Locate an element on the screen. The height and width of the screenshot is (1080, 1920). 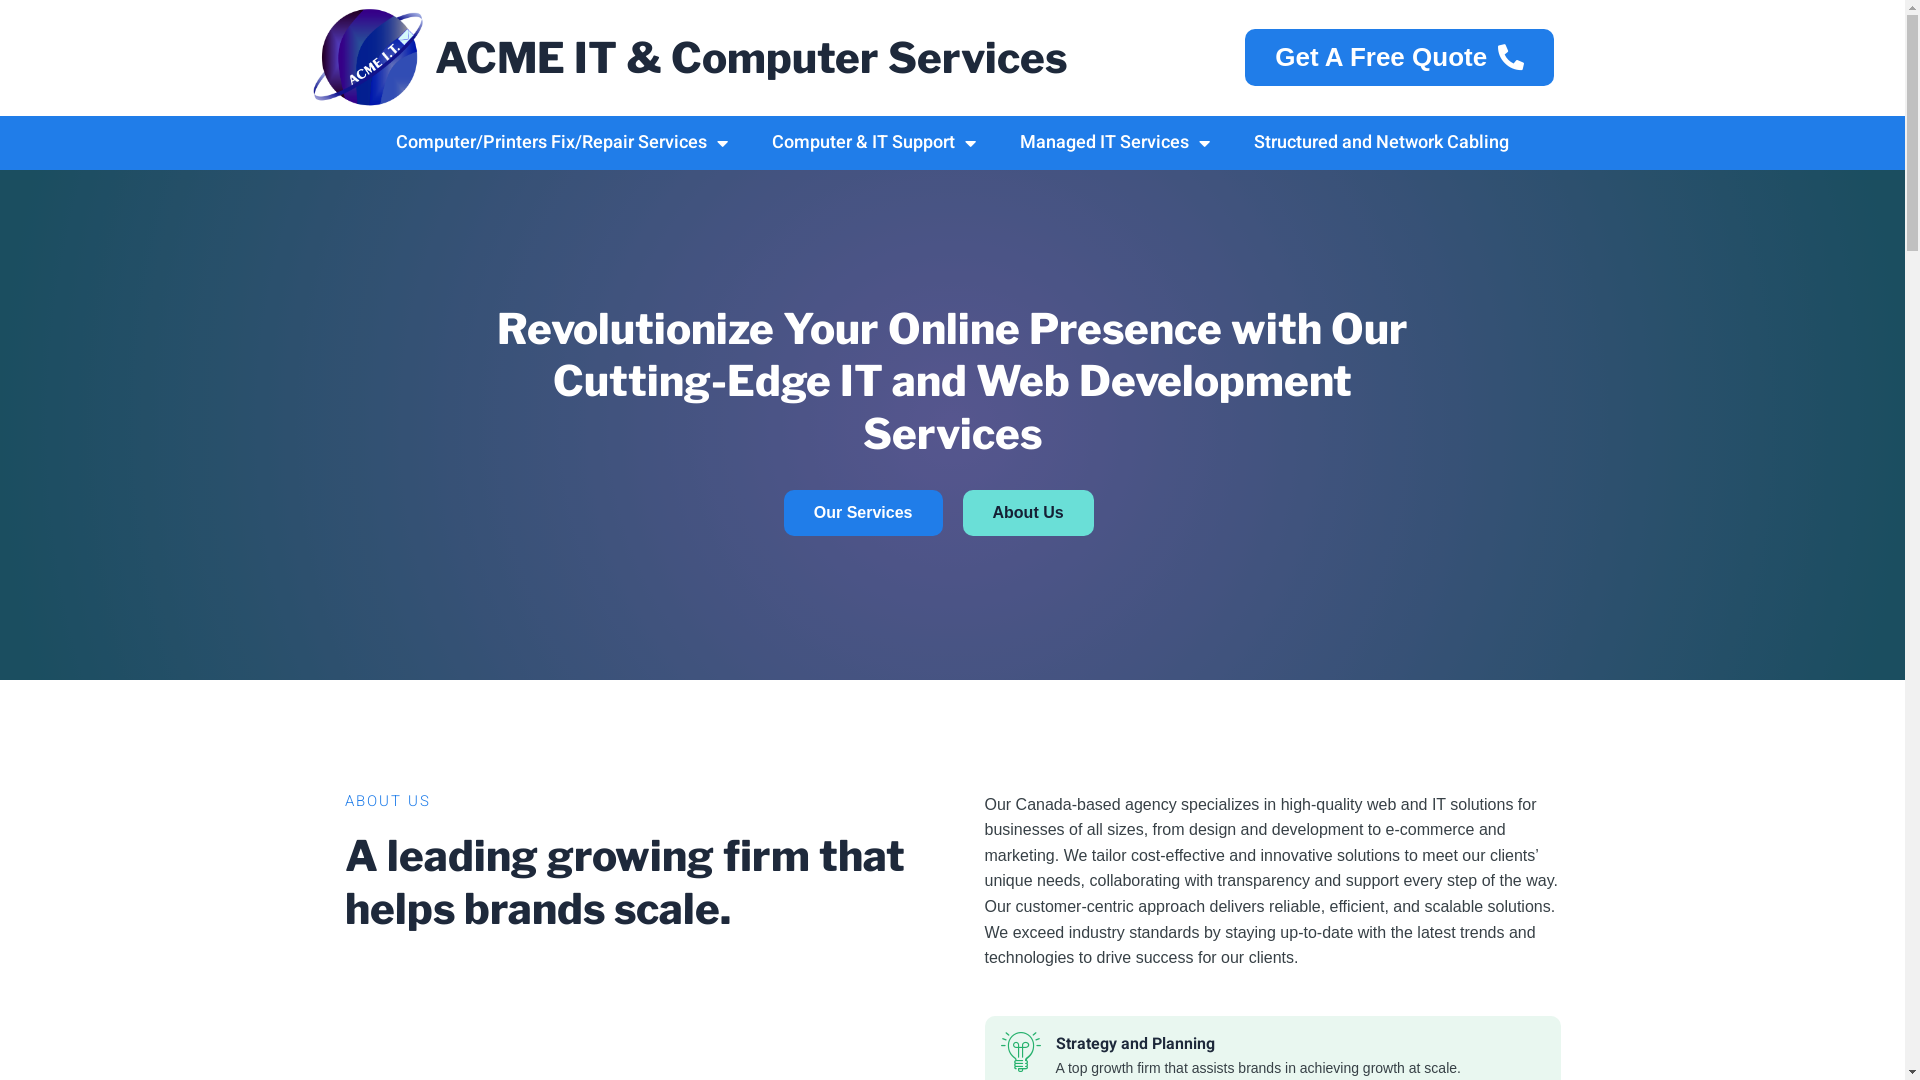
Structured and Network Cabling is located at coordinates (1382, 143).